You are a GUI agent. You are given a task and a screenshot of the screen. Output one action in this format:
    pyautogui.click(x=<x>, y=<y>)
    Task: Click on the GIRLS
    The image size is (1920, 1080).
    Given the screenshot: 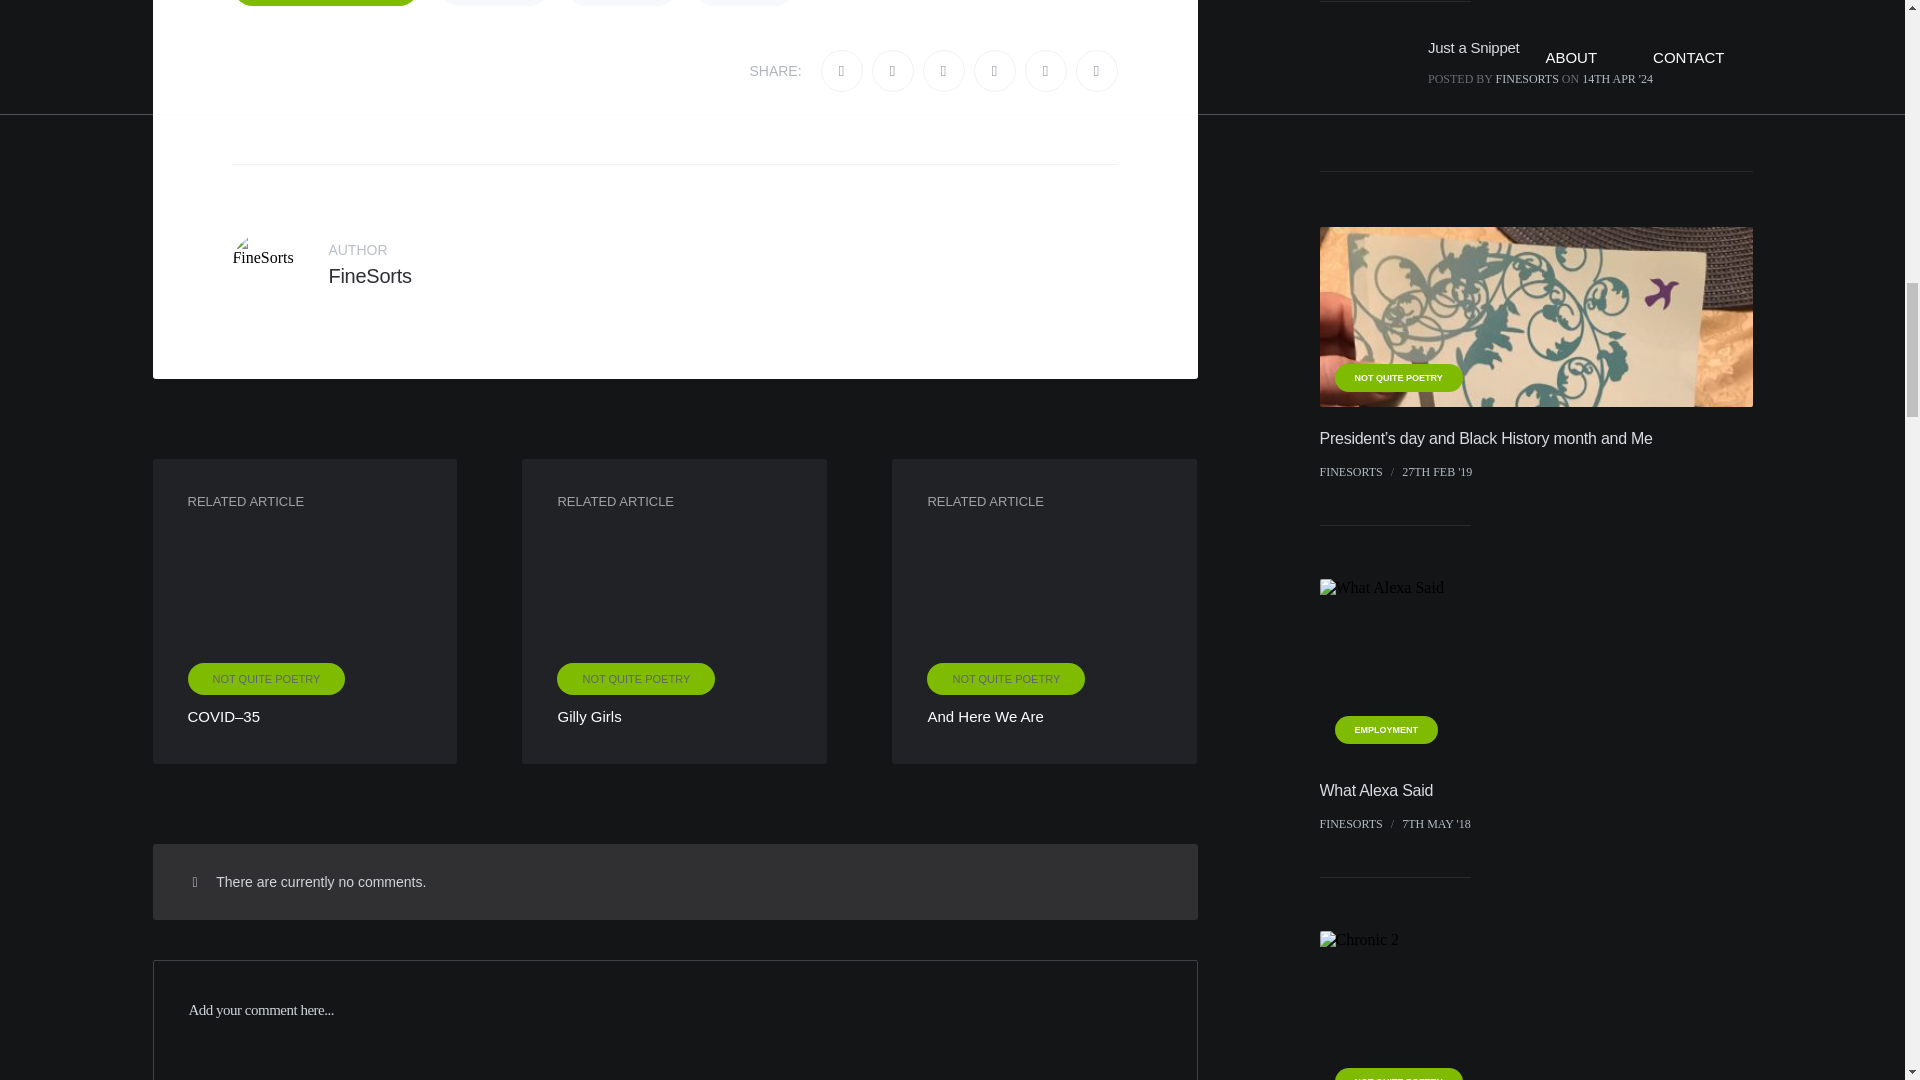 What is the action you would take?
    pyautogui.click(x=620, y=3)
    